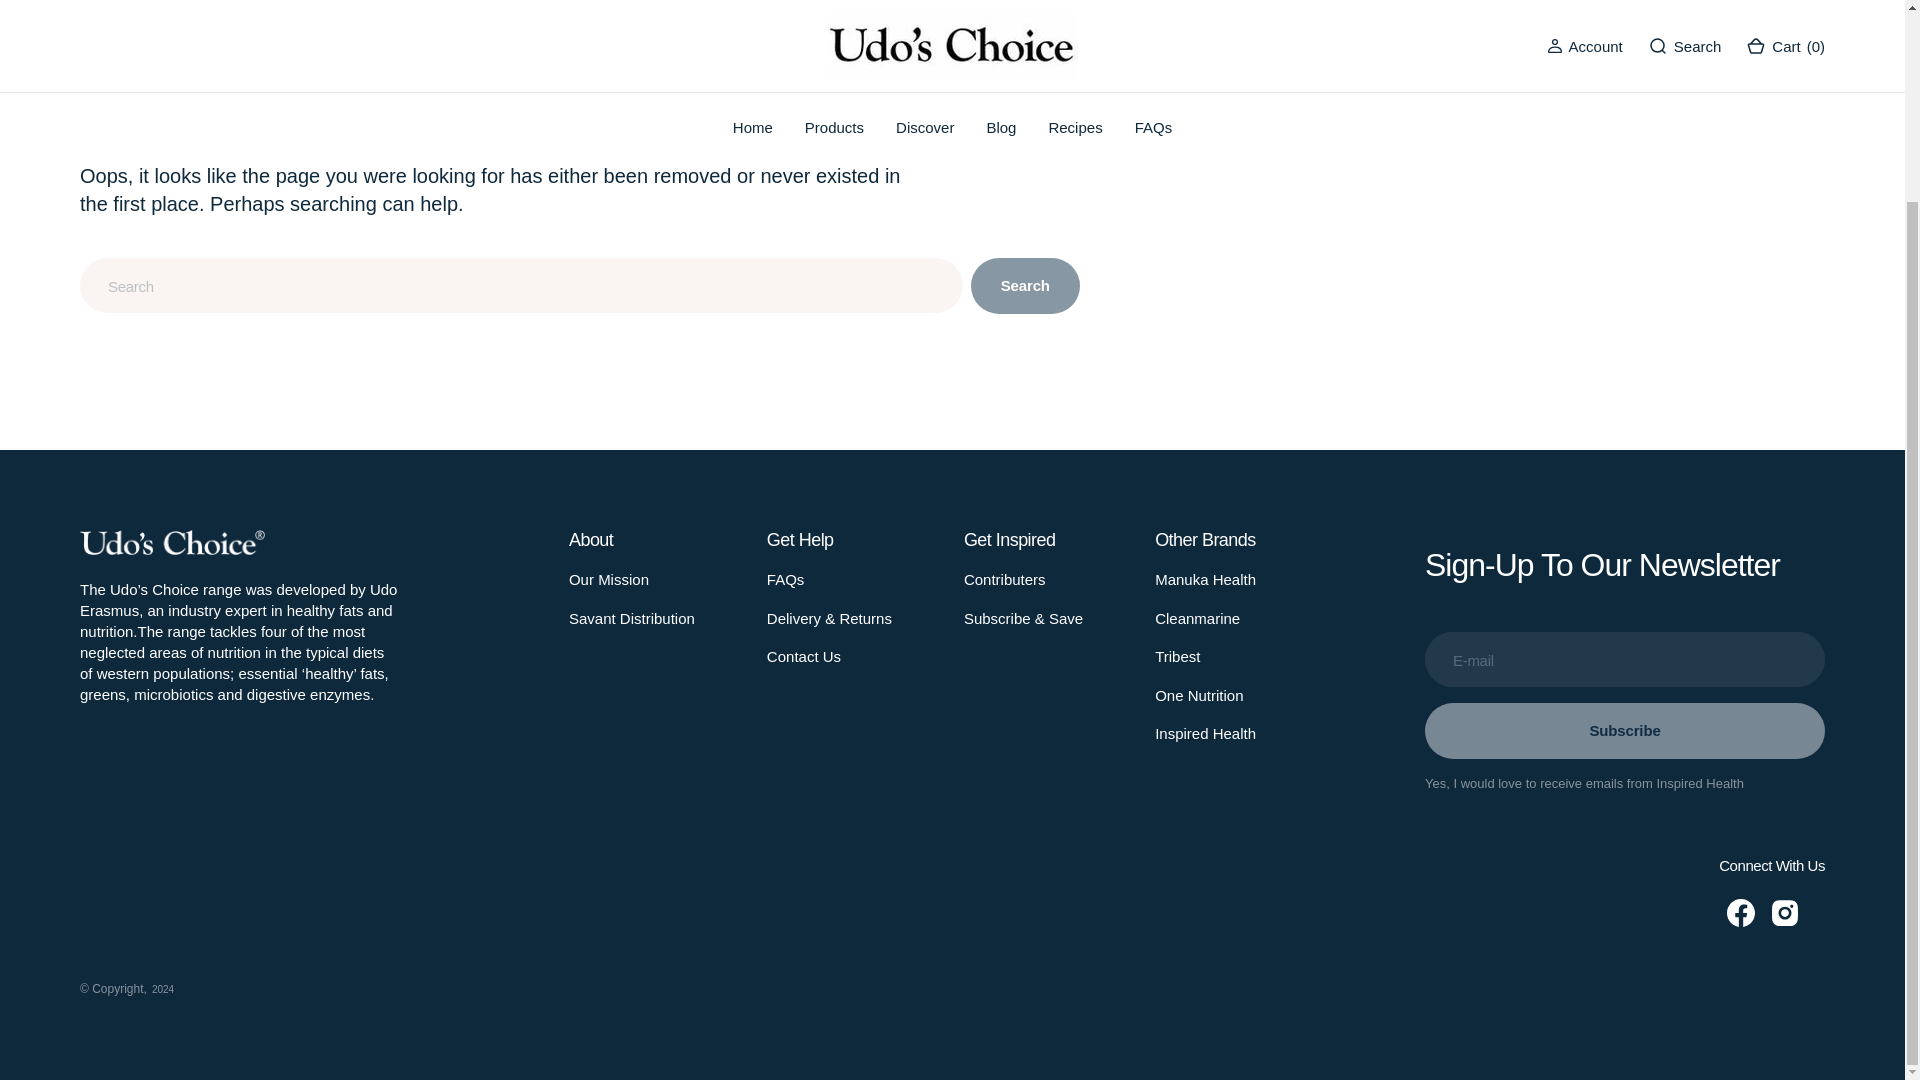  I want to click on Home, so click(98, 6).